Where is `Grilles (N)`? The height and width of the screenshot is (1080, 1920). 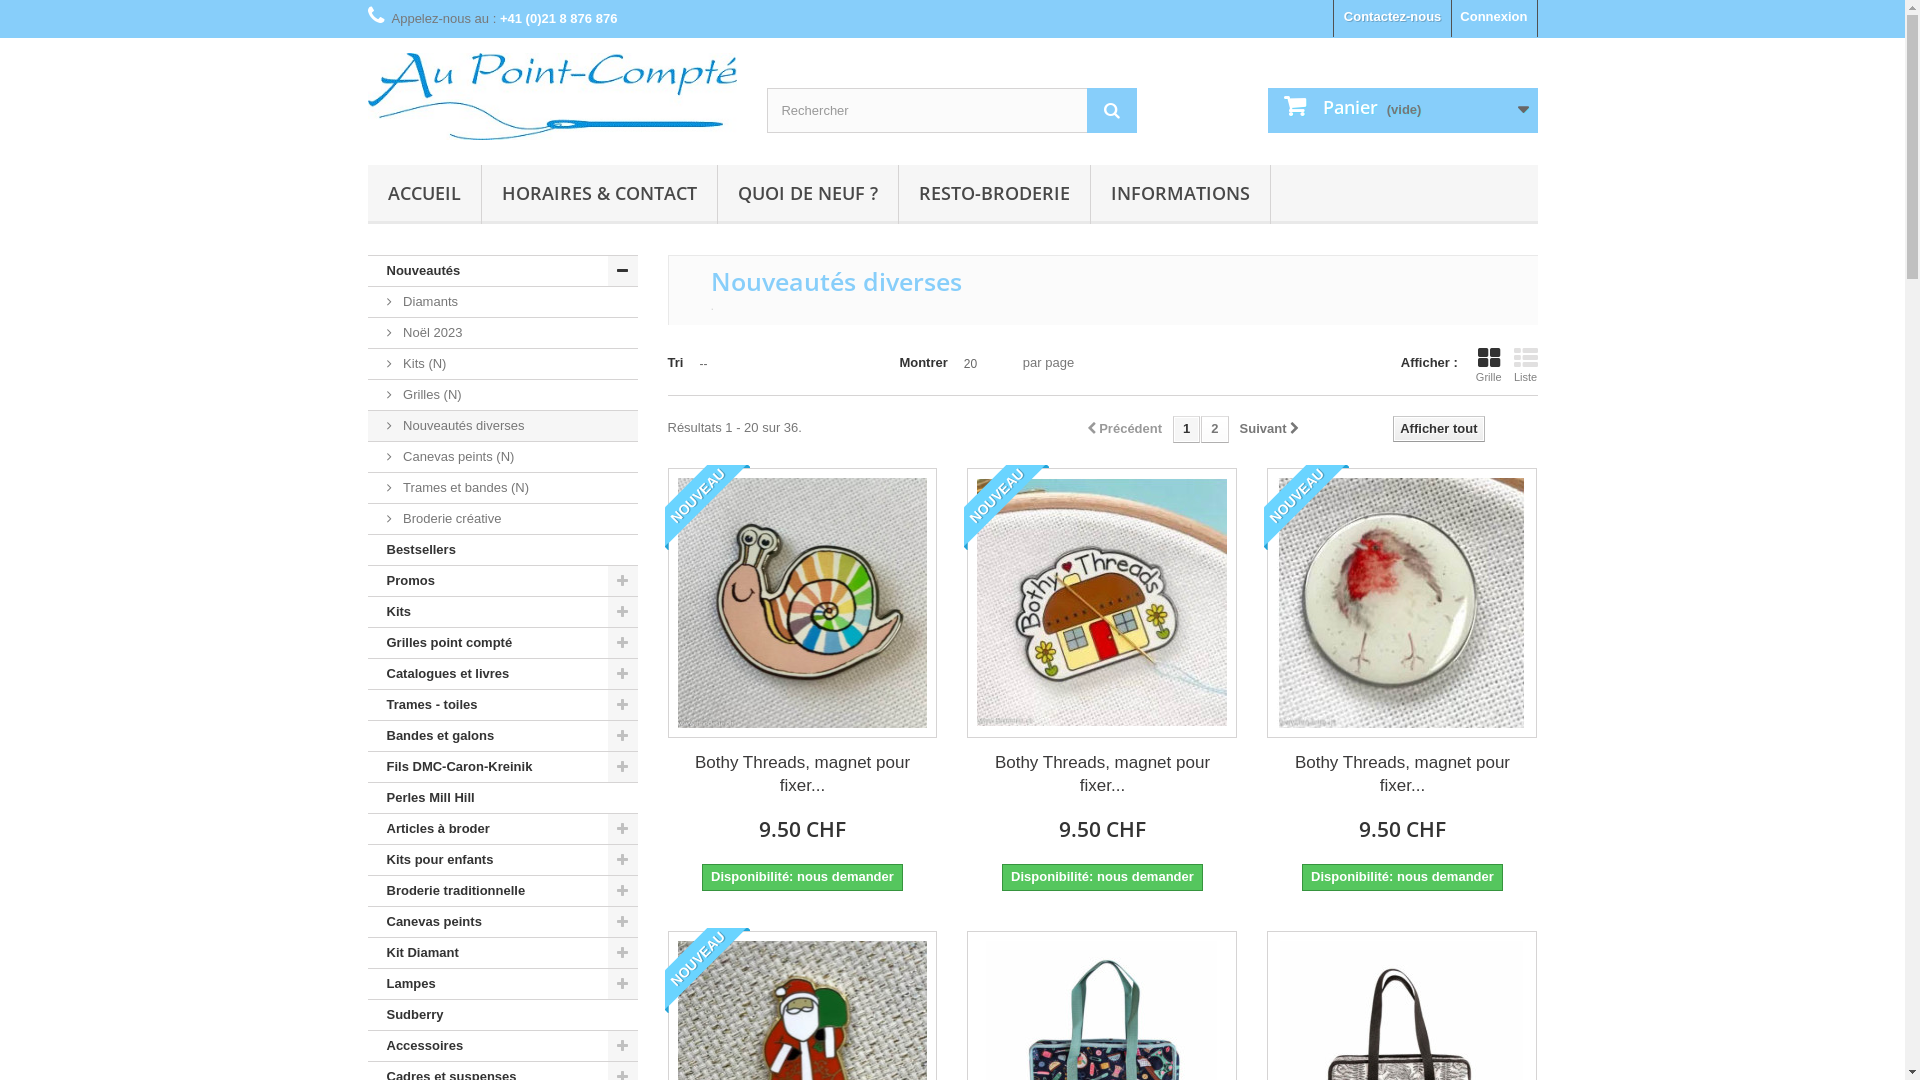 Grilles (N) is located at coordinates (503, 396).